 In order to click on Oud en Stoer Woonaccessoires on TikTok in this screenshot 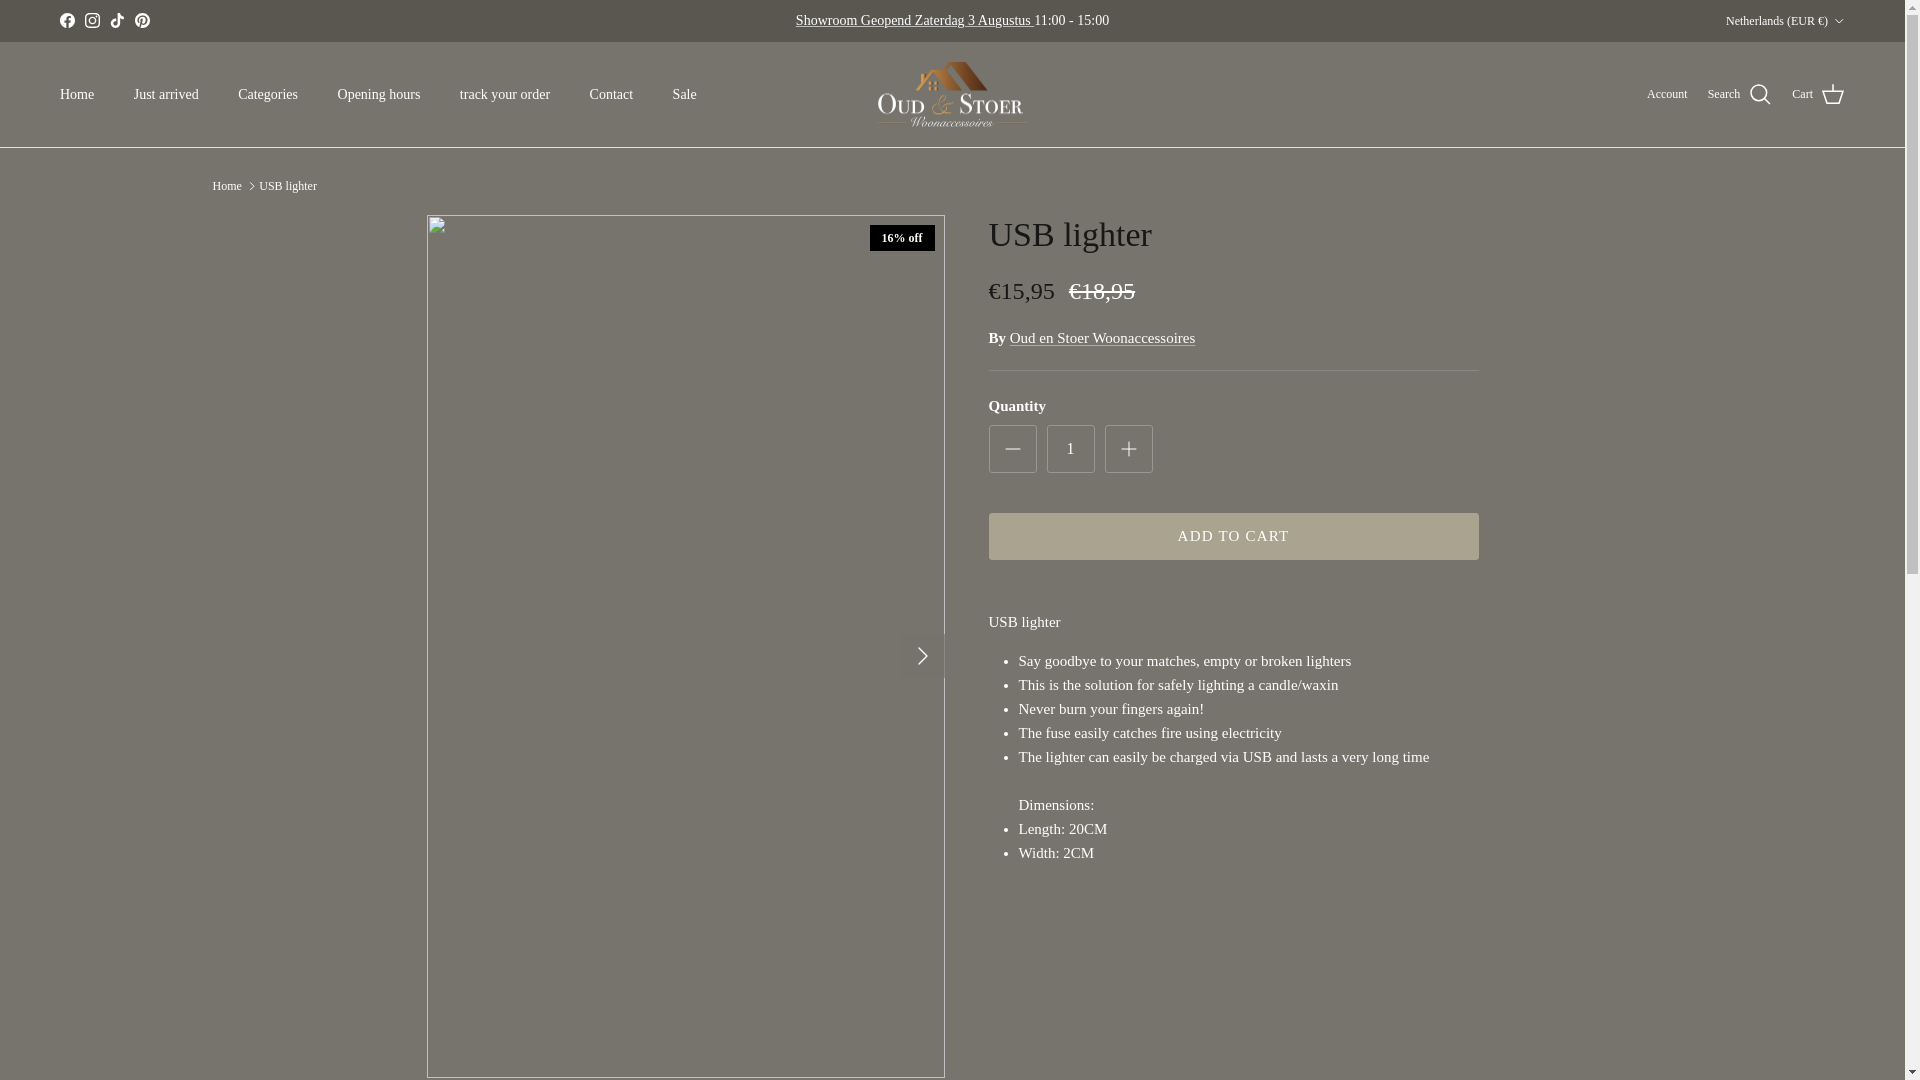, I will do `click(116, 20)`.